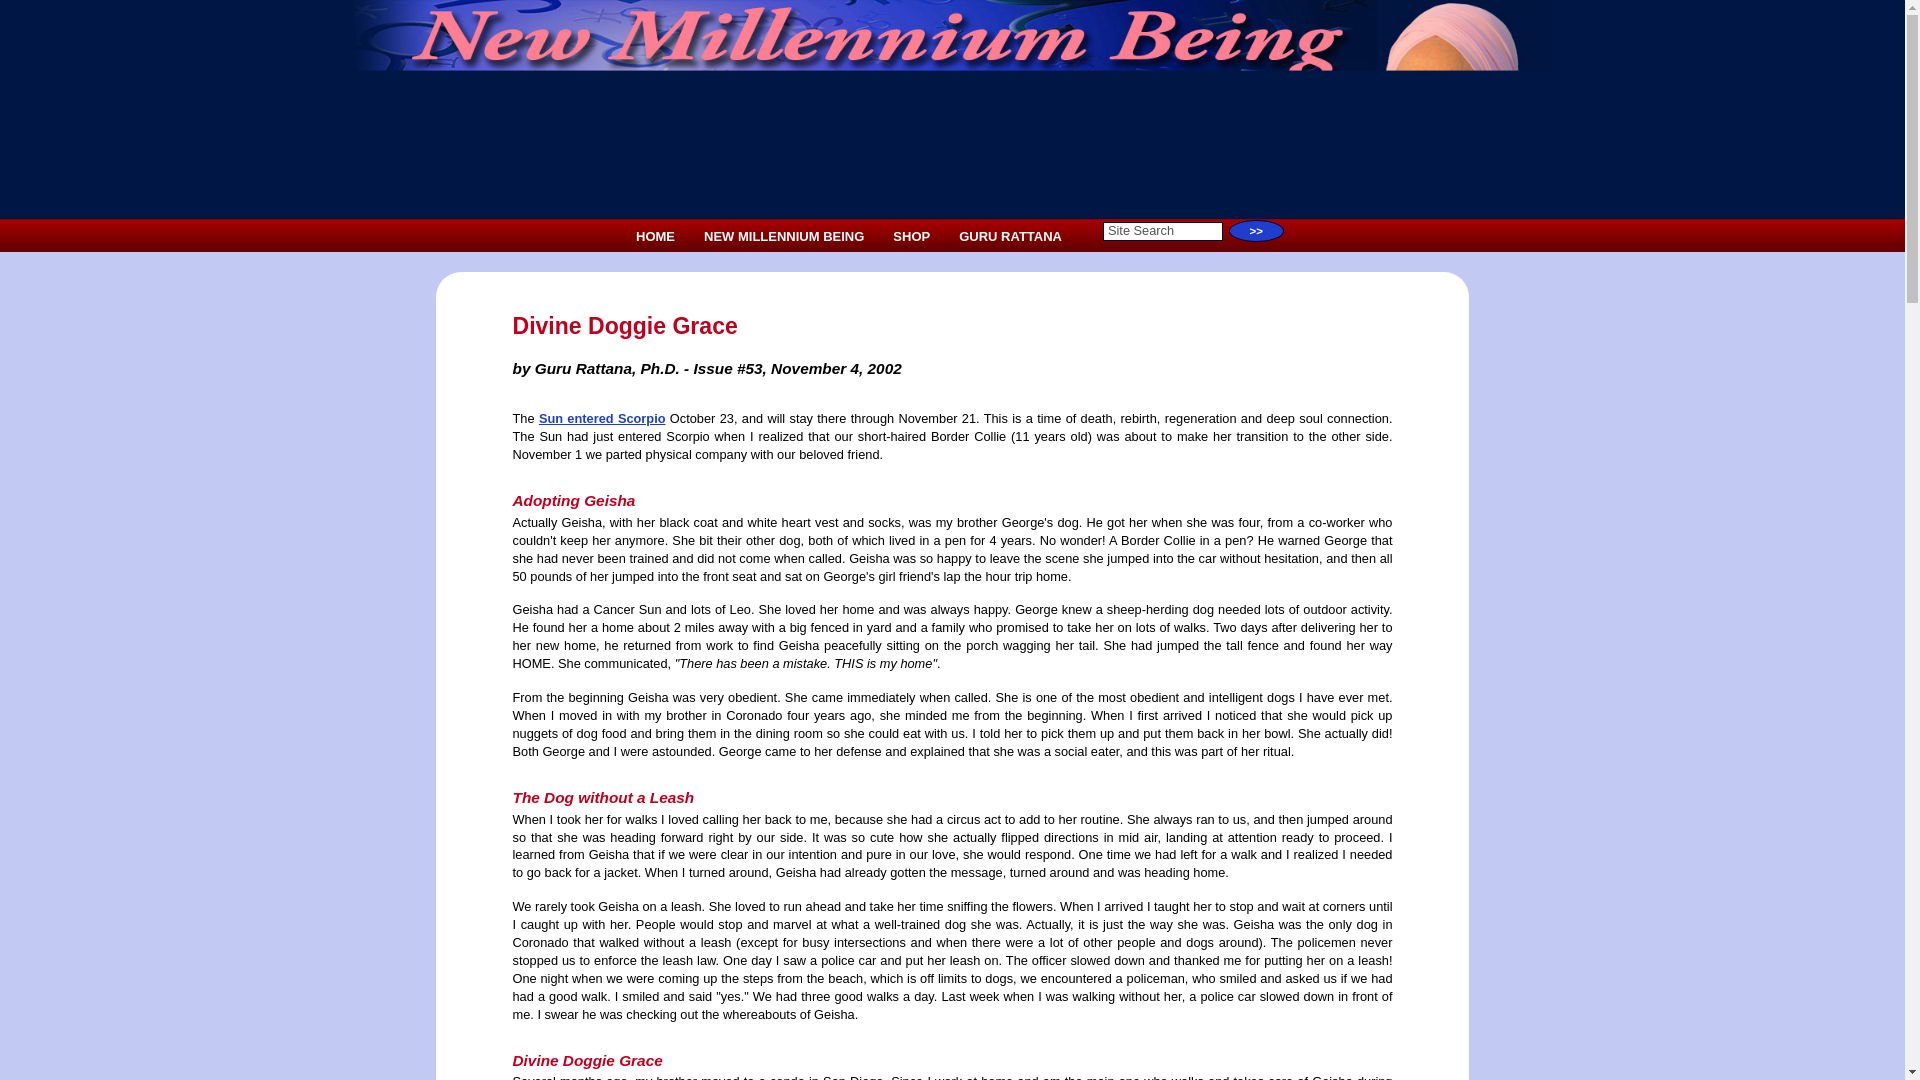 This screenshot has width=1920, height=1080. I want to click on NEW MILLENNIUM BEING, so click(783, 236).